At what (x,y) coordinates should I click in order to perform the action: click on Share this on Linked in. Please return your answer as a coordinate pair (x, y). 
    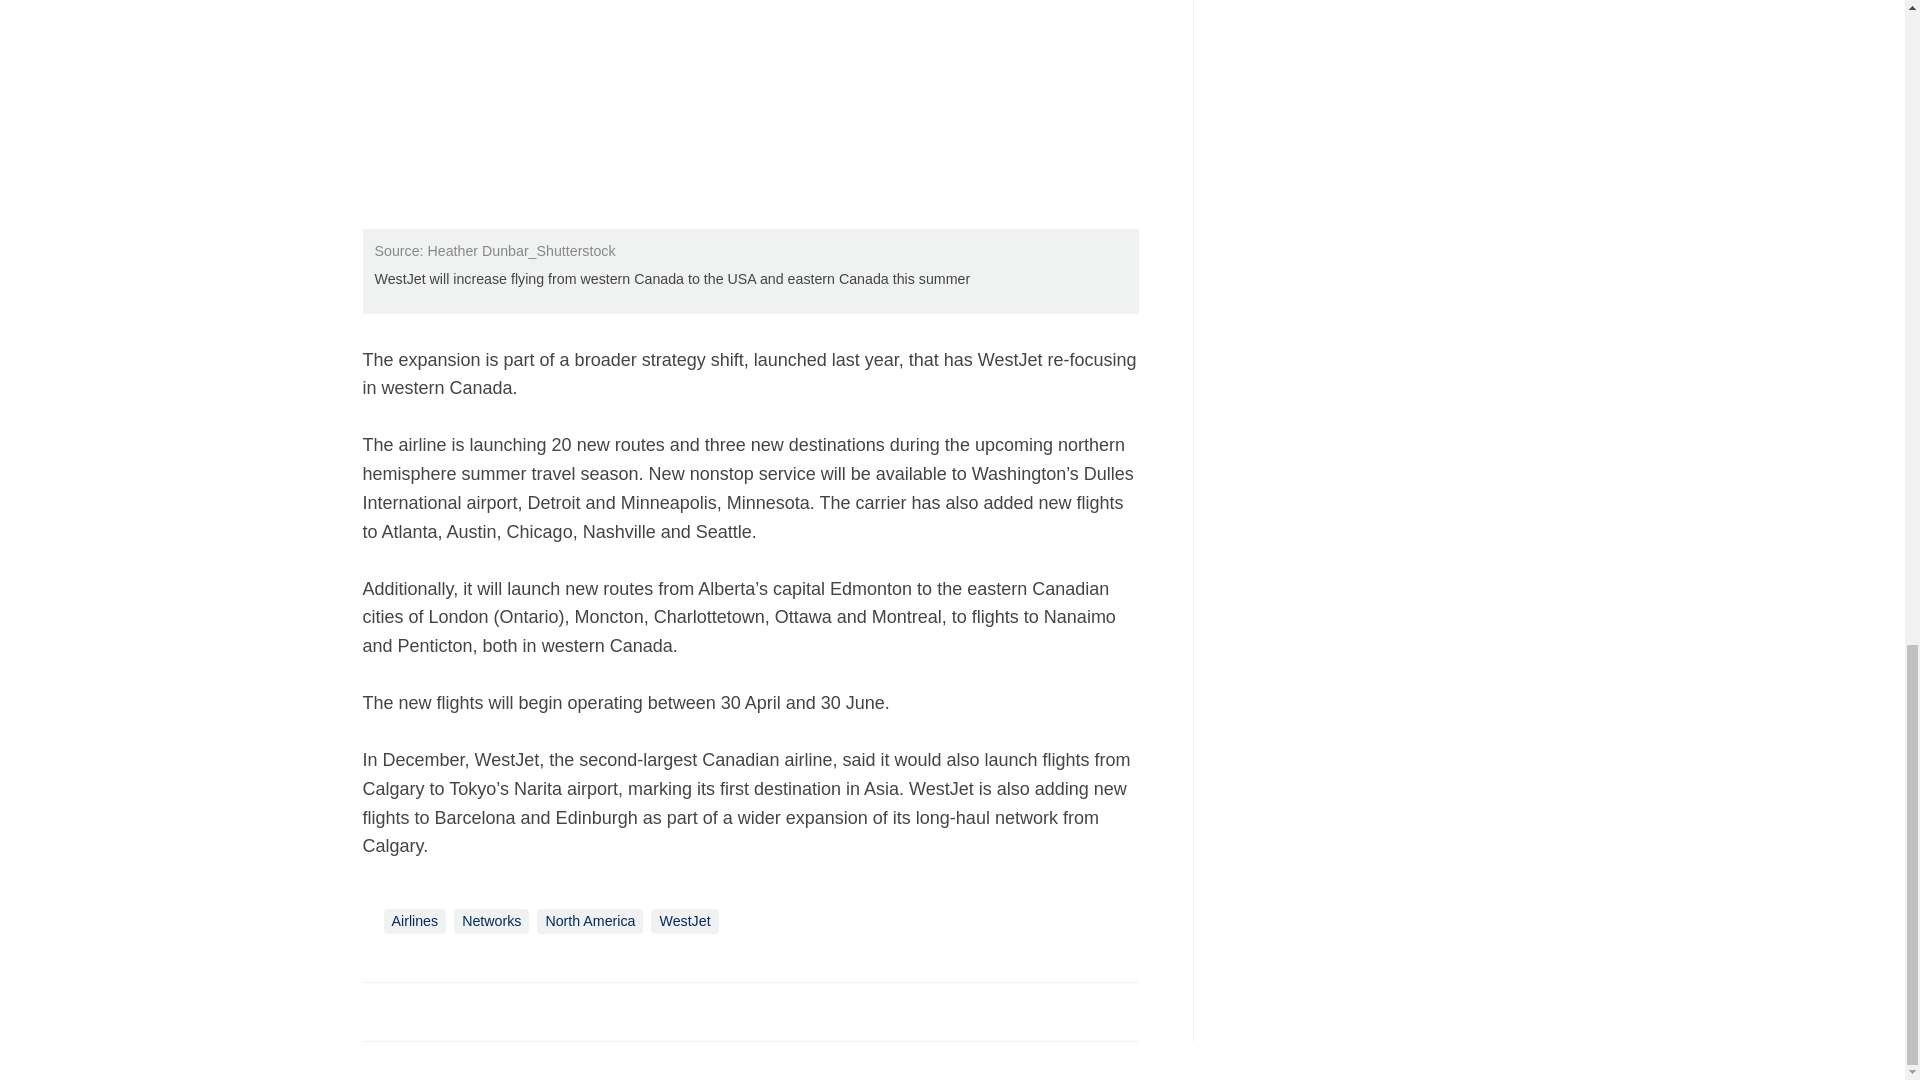
    Looking at the image, I should click on (465, 1010).